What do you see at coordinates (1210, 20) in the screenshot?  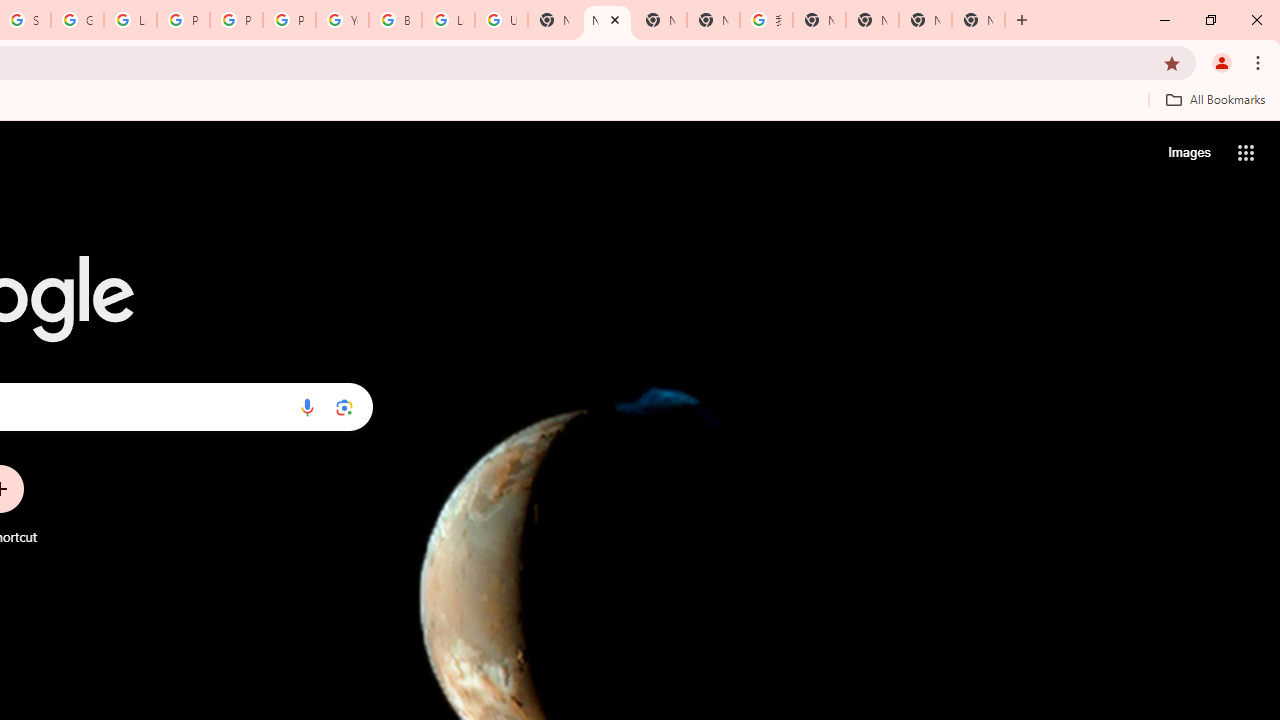 I see `Restore` at bounding box center [1210, 20].